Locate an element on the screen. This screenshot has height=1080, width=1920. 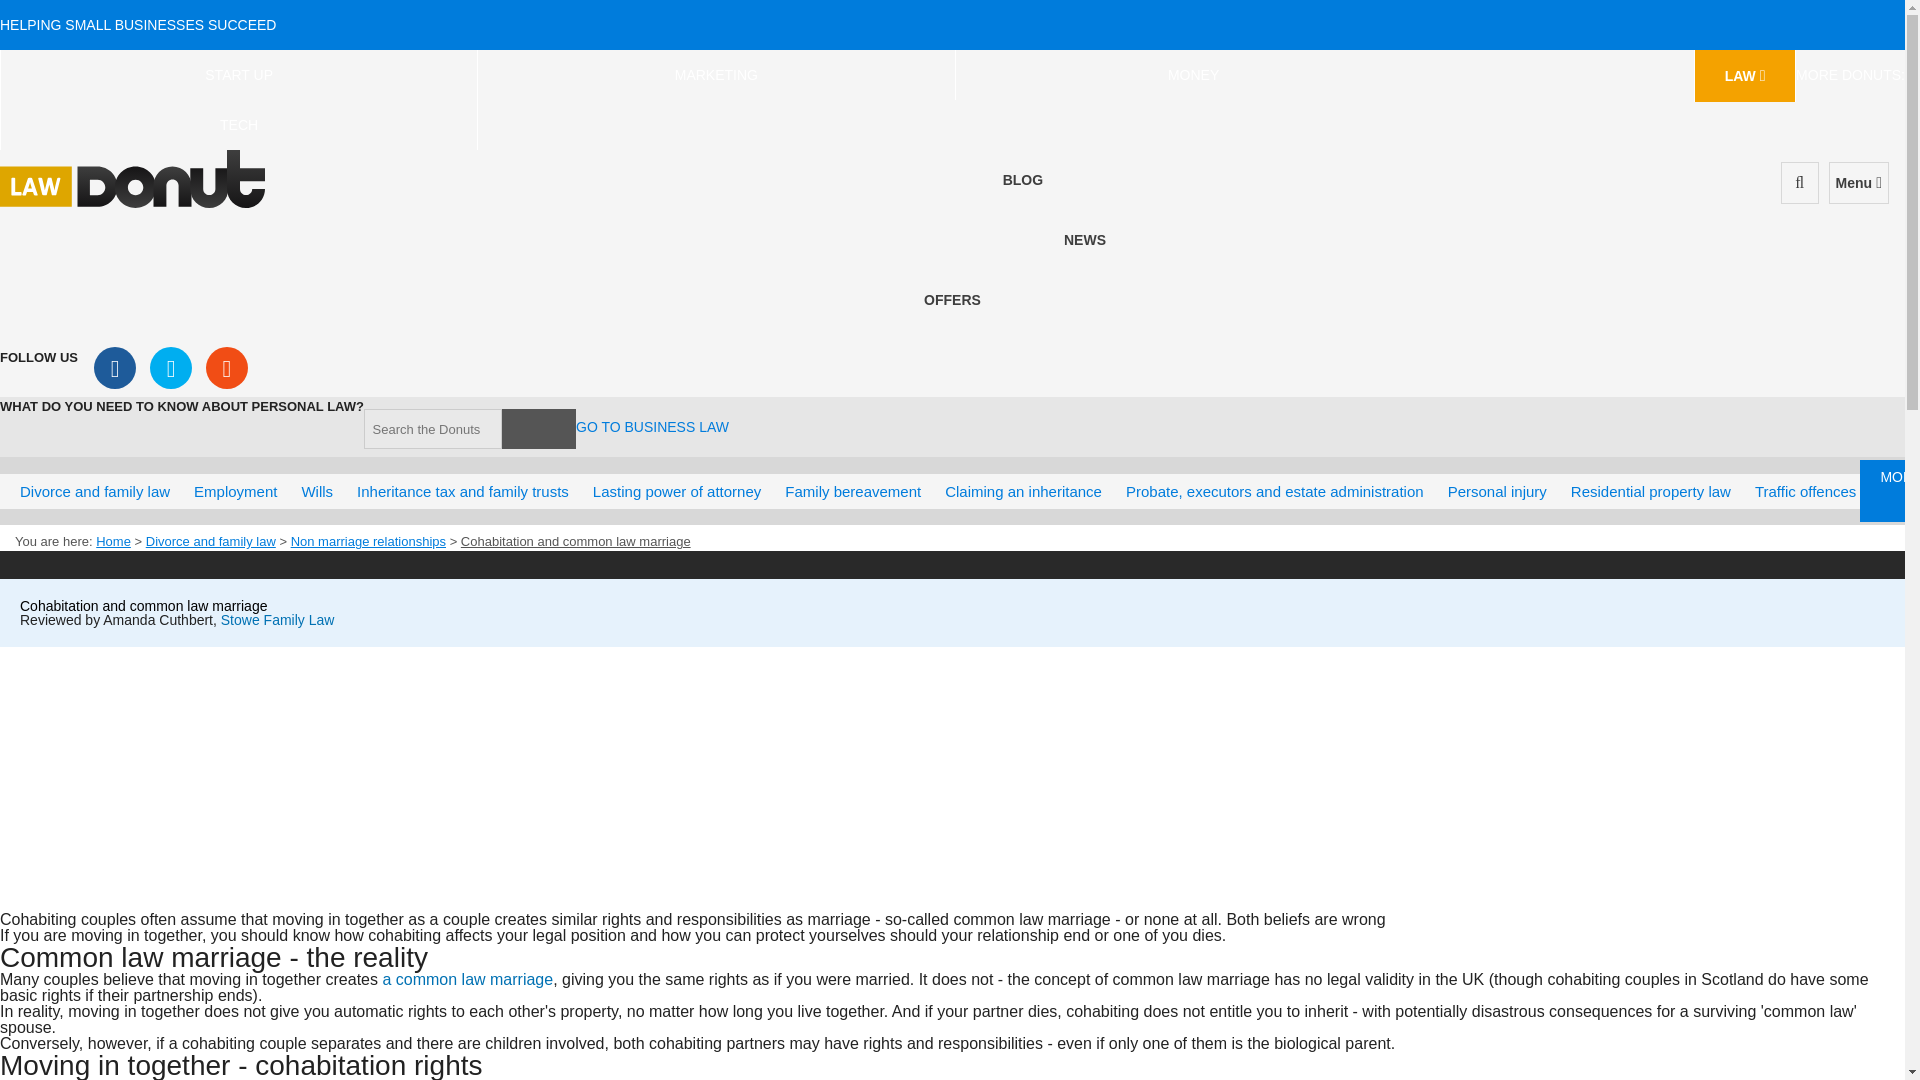
BLOG is located at coordinates (1022, 179).